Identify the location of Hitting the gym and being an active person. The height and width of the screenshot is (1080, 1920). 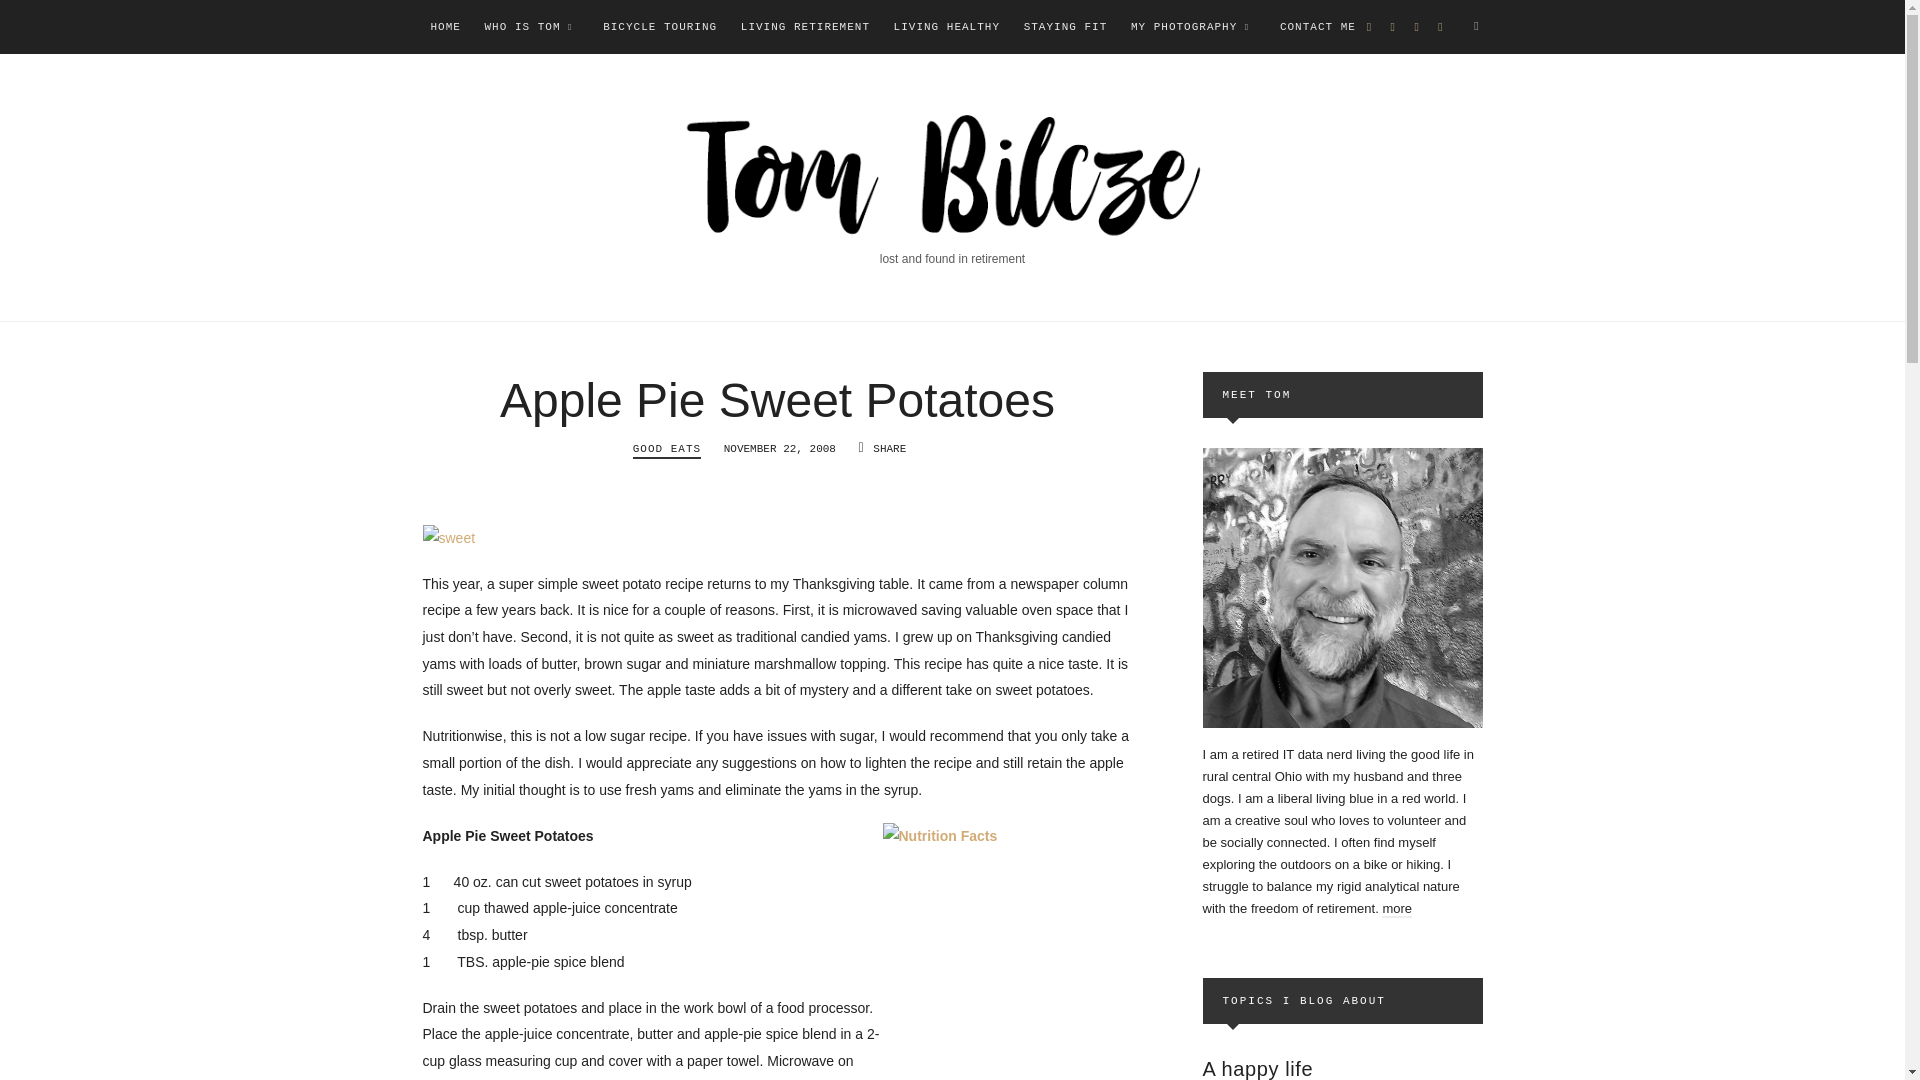
(1065, 27).